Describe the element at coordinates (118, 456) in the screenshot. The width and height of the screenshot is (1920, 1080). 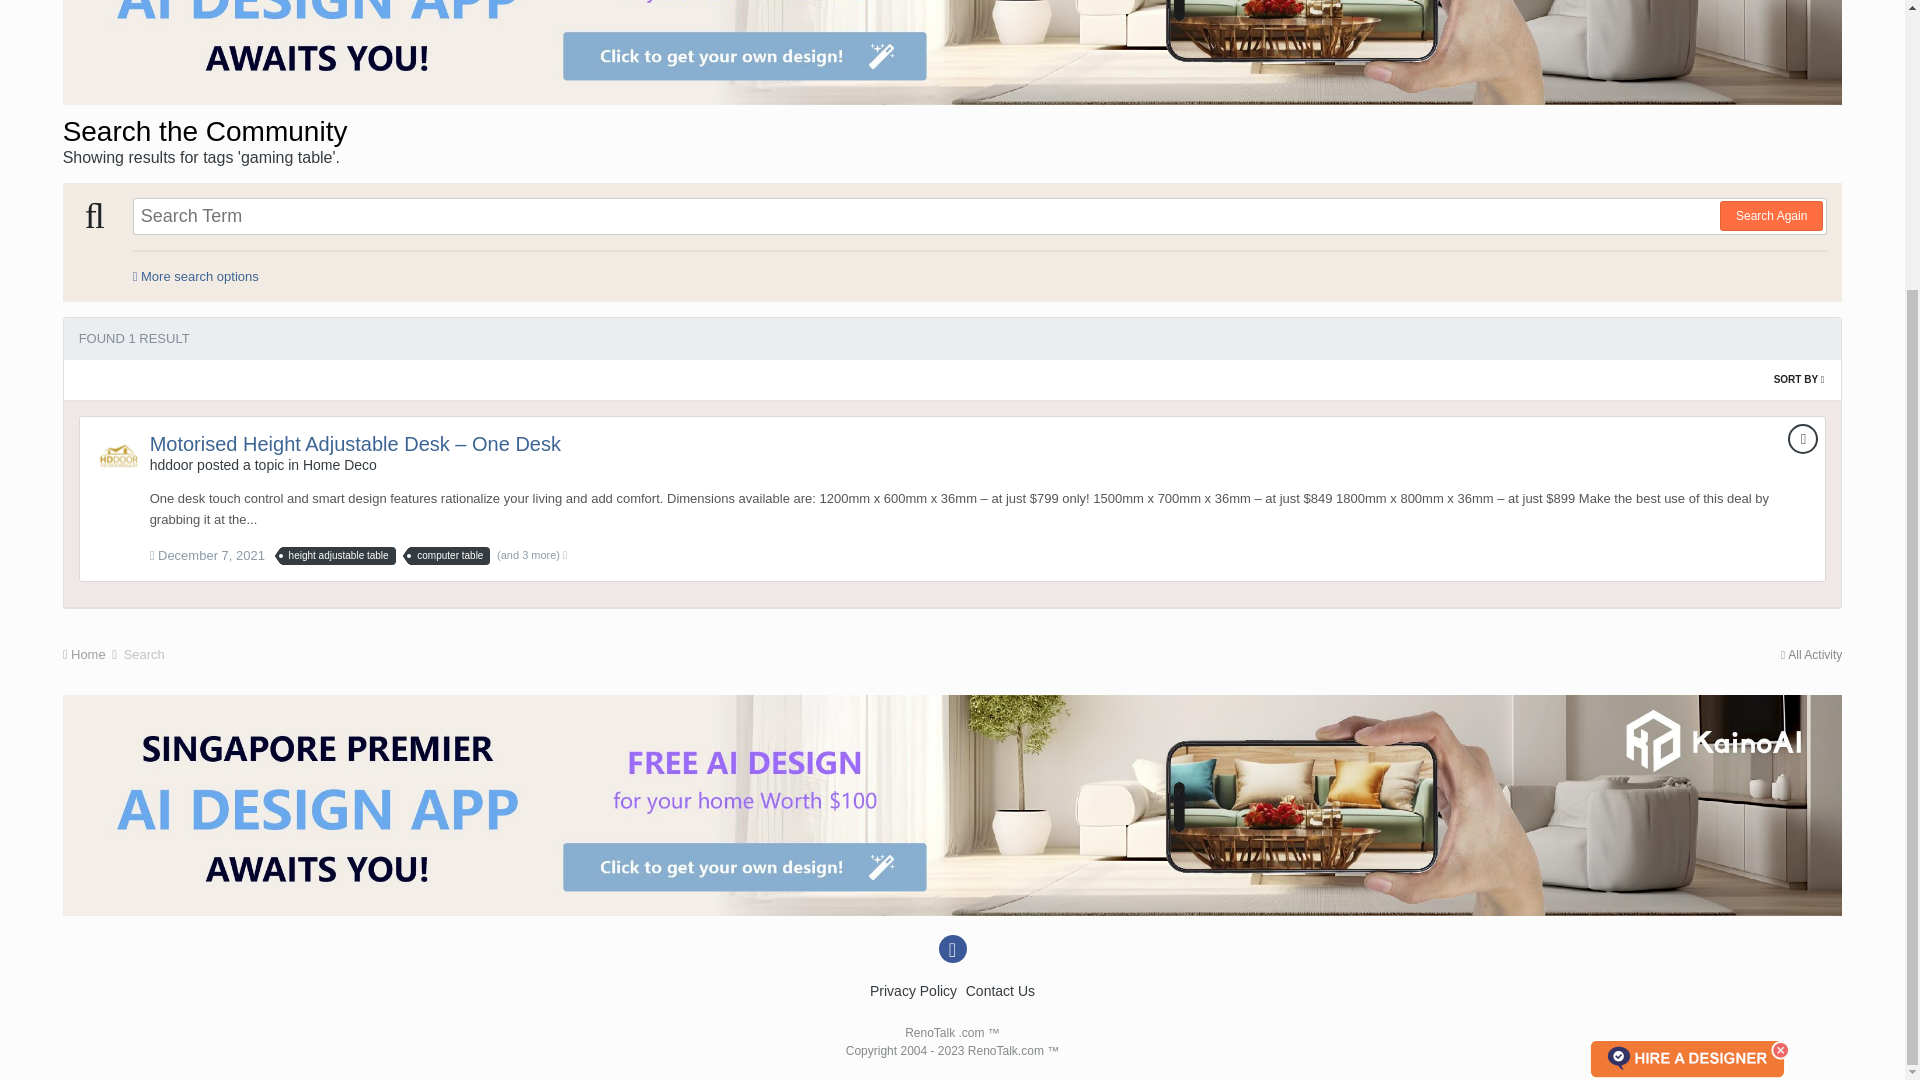
I see `Go to hddoor's profile` at that location.